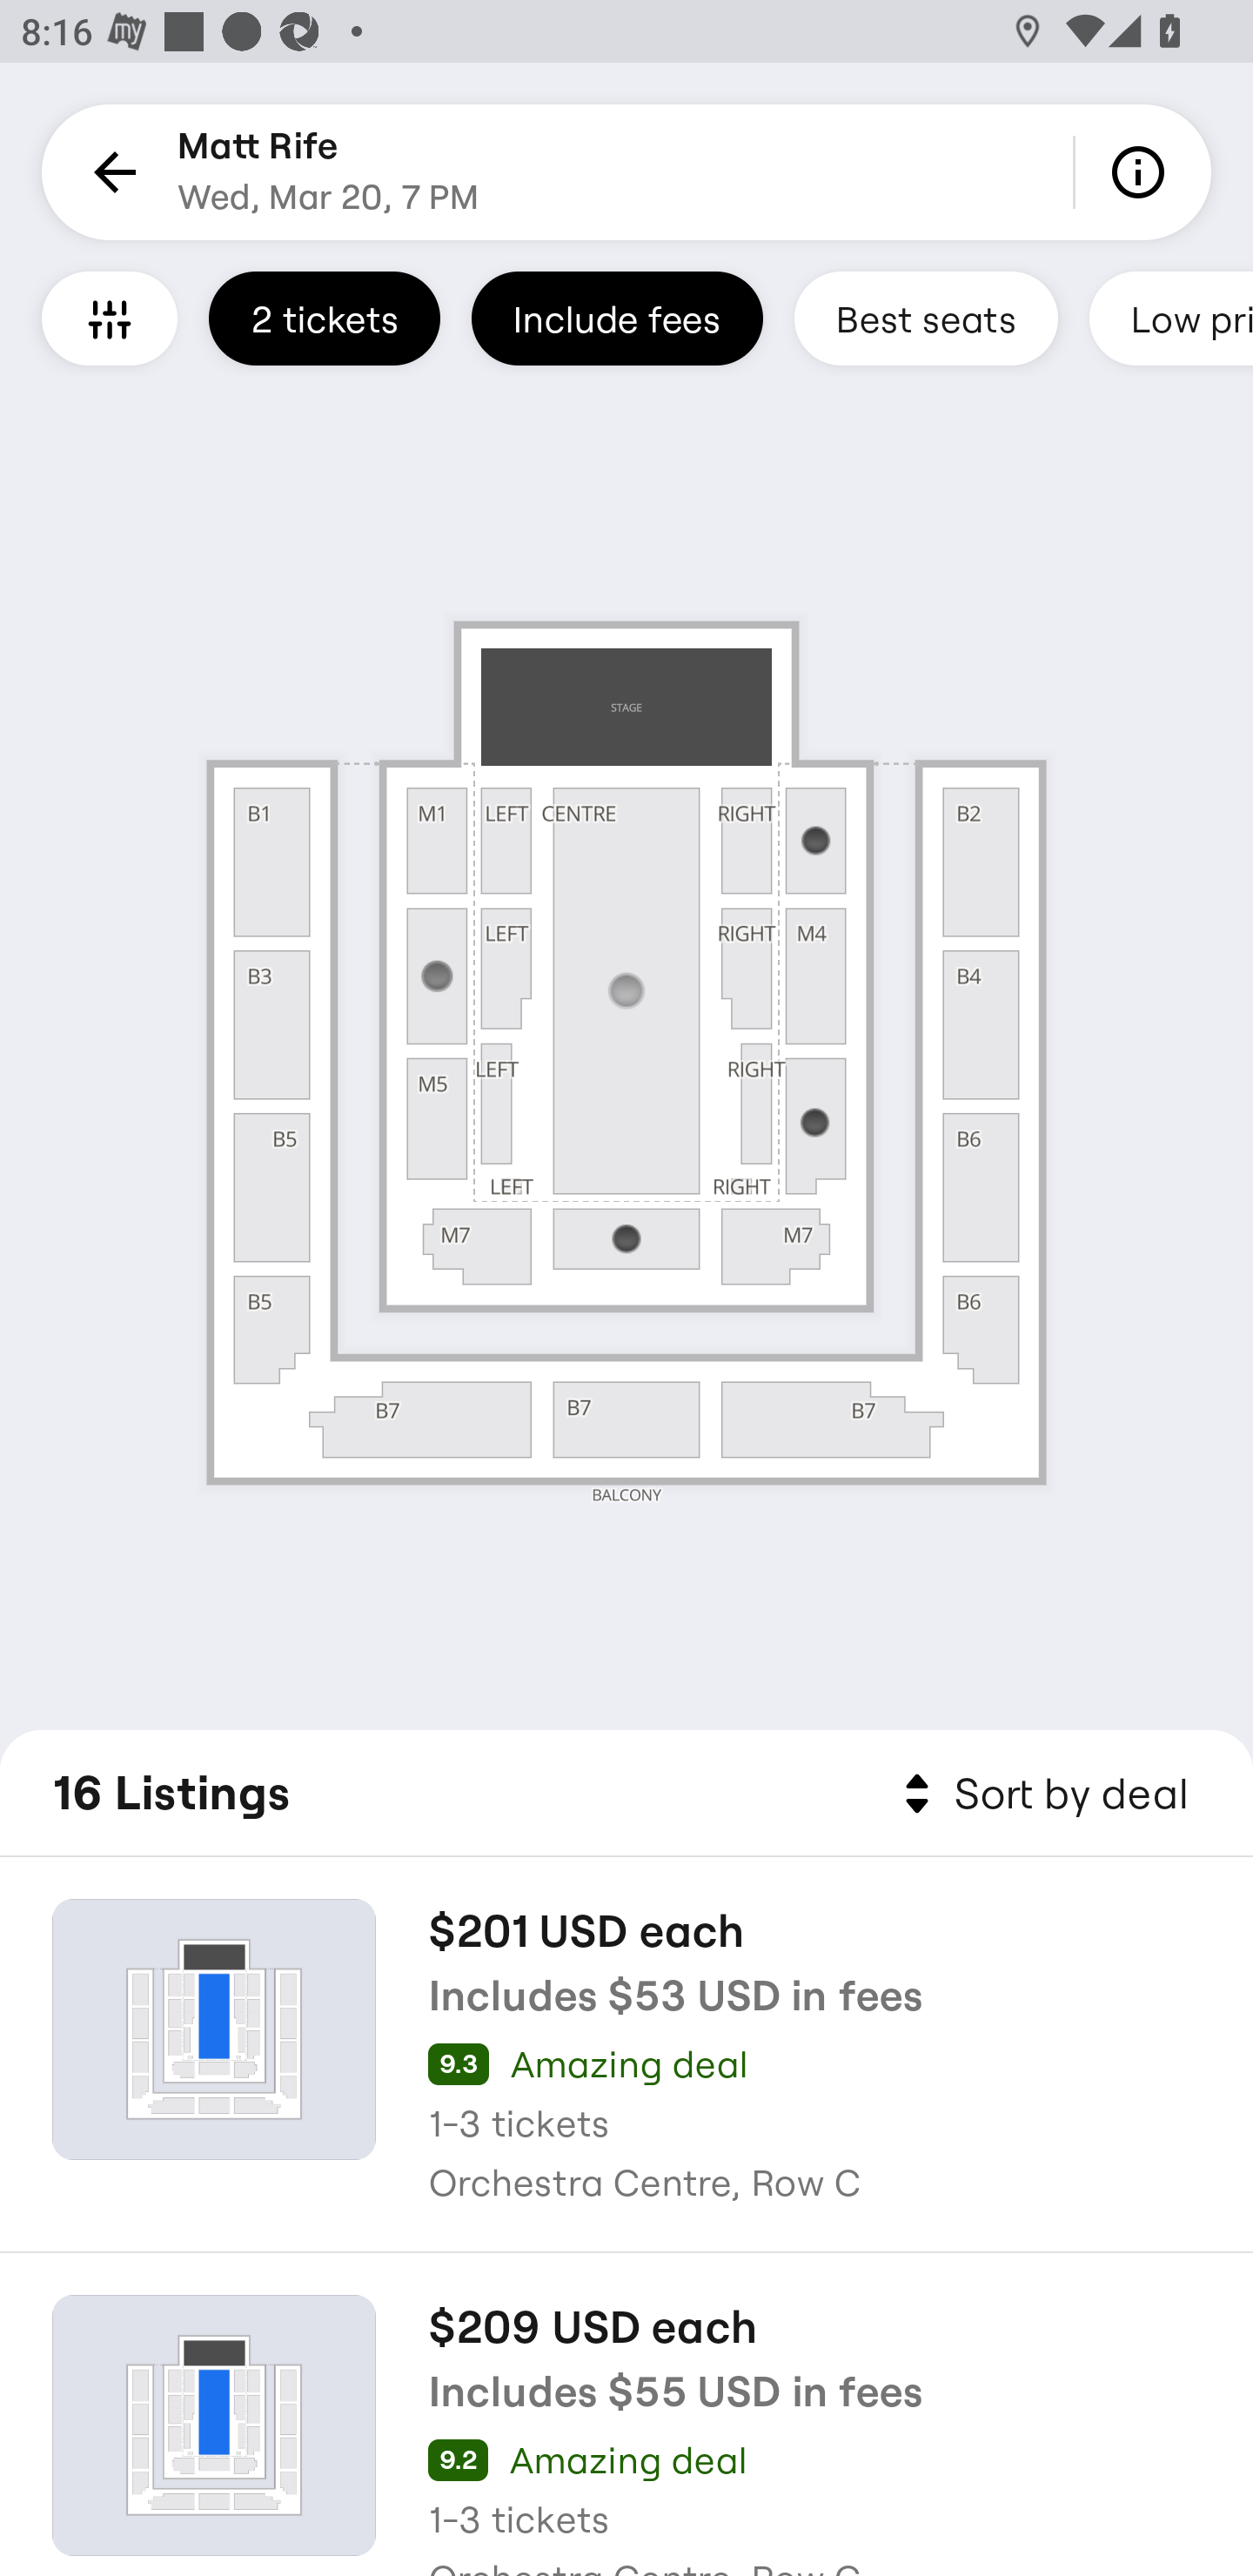 Image resolution: width=1253 pixels, height=2576 pixels. What do you see at coordinates (1143, 172) in the screenshot?
I see `Info` at bounding box center [1143, 172].